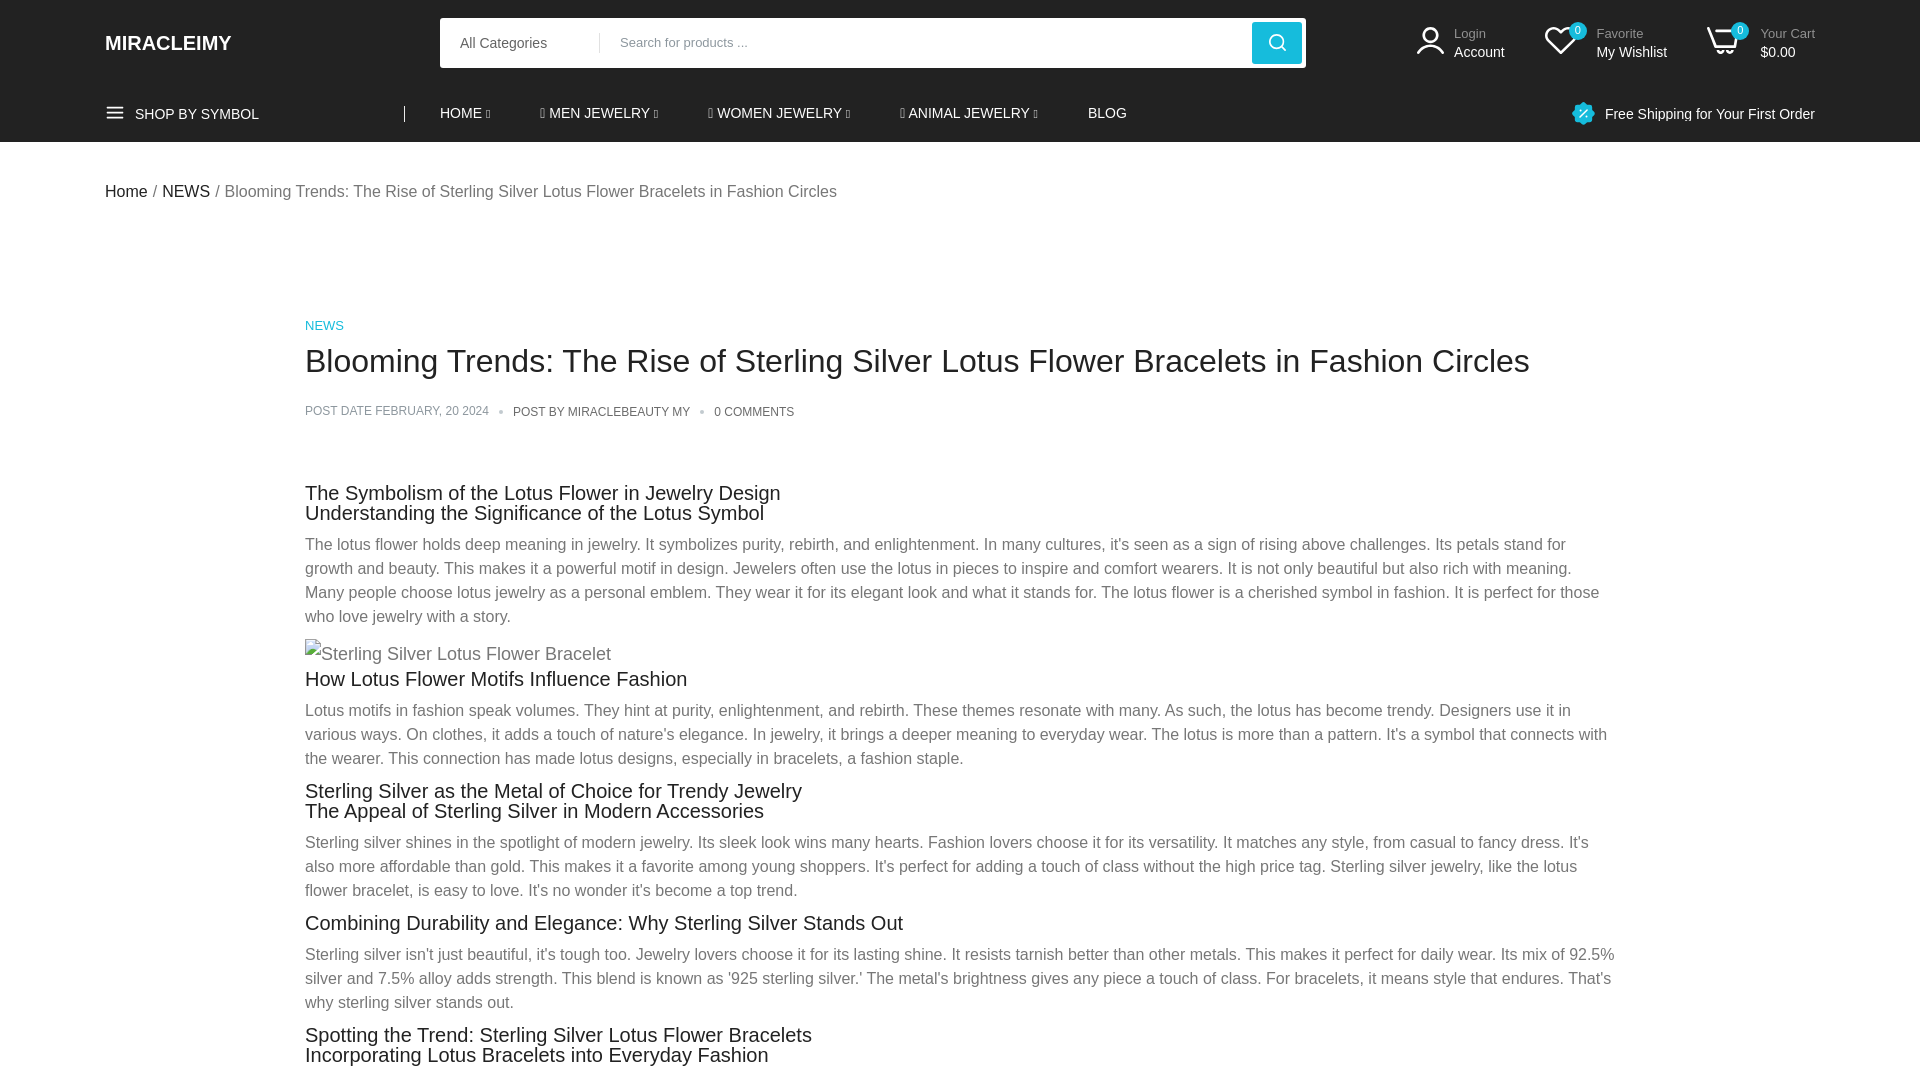 The width and height of the screenshot is (1920, 1080). Describe the element at coordinates (1606, 42) in the screenshot. I see `Home` at that location.